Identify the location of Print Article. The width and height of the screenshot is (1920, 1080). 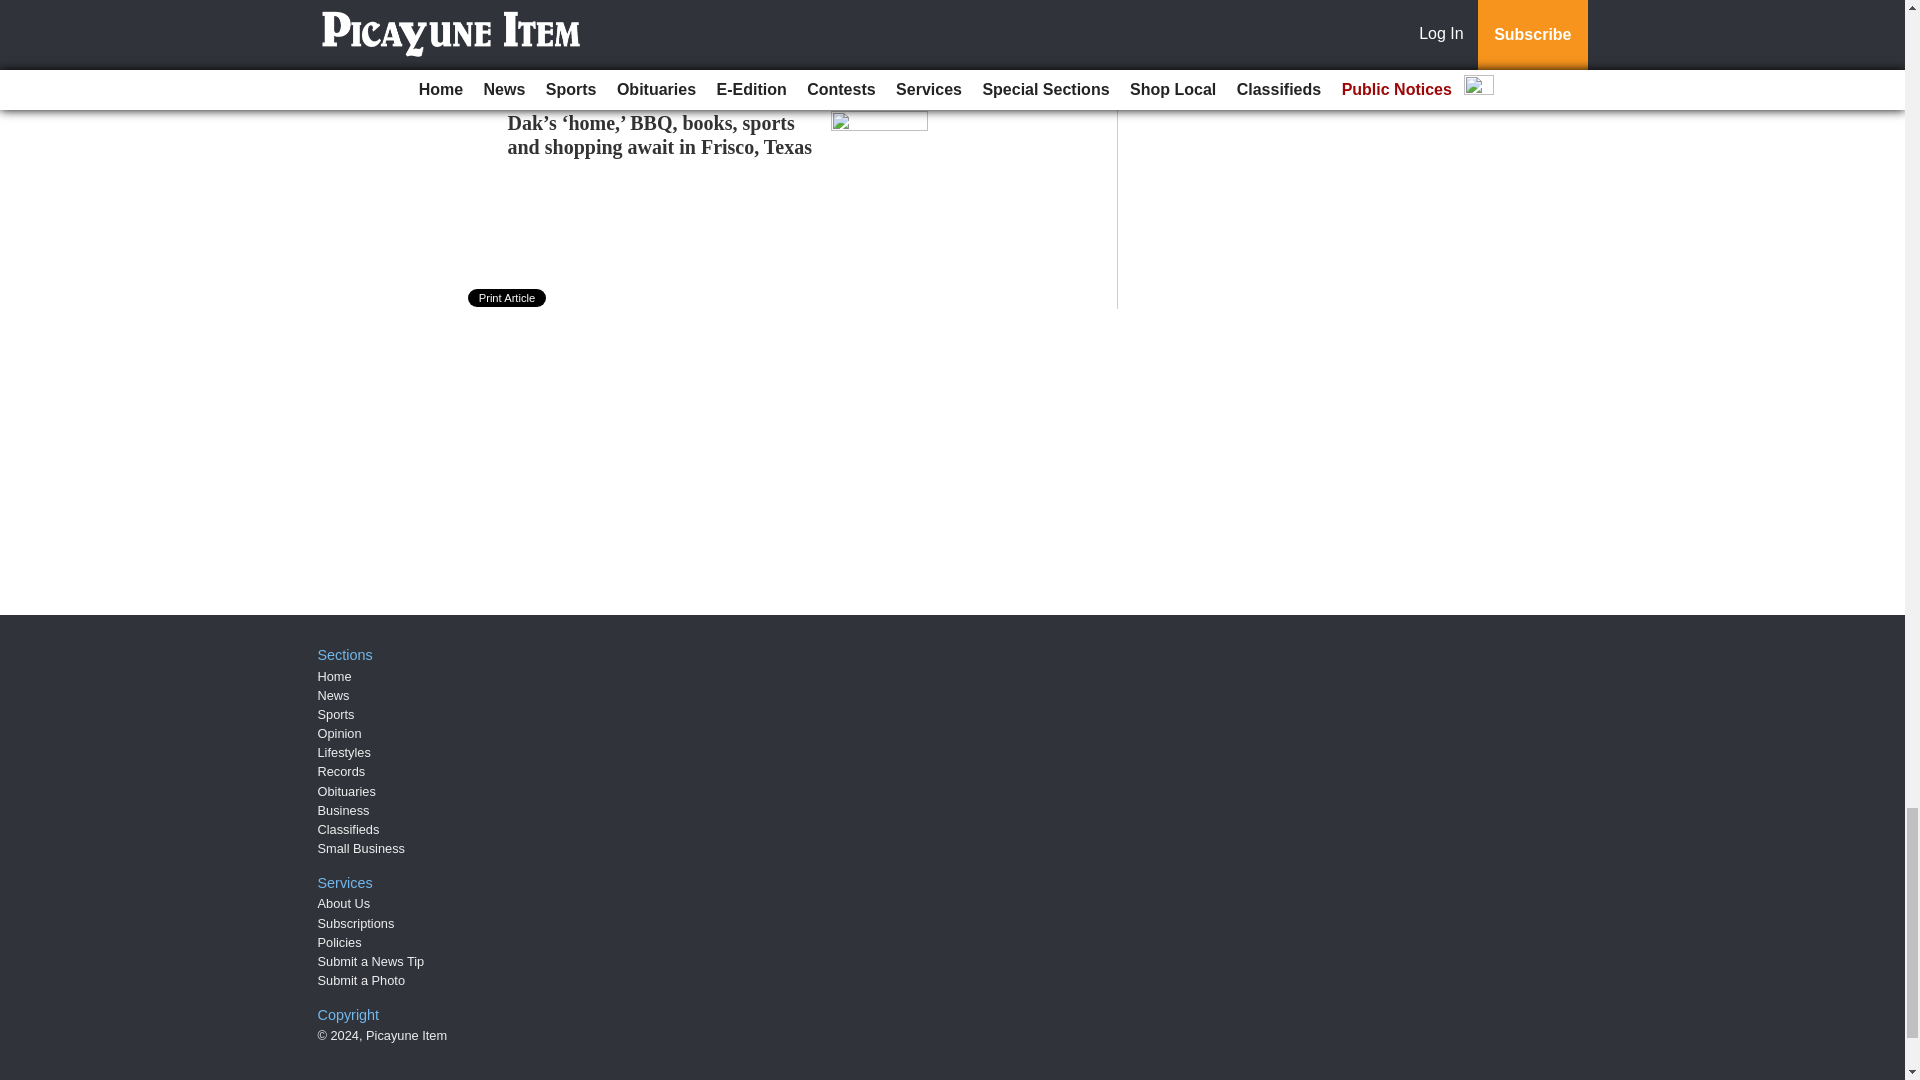
(508, 298).